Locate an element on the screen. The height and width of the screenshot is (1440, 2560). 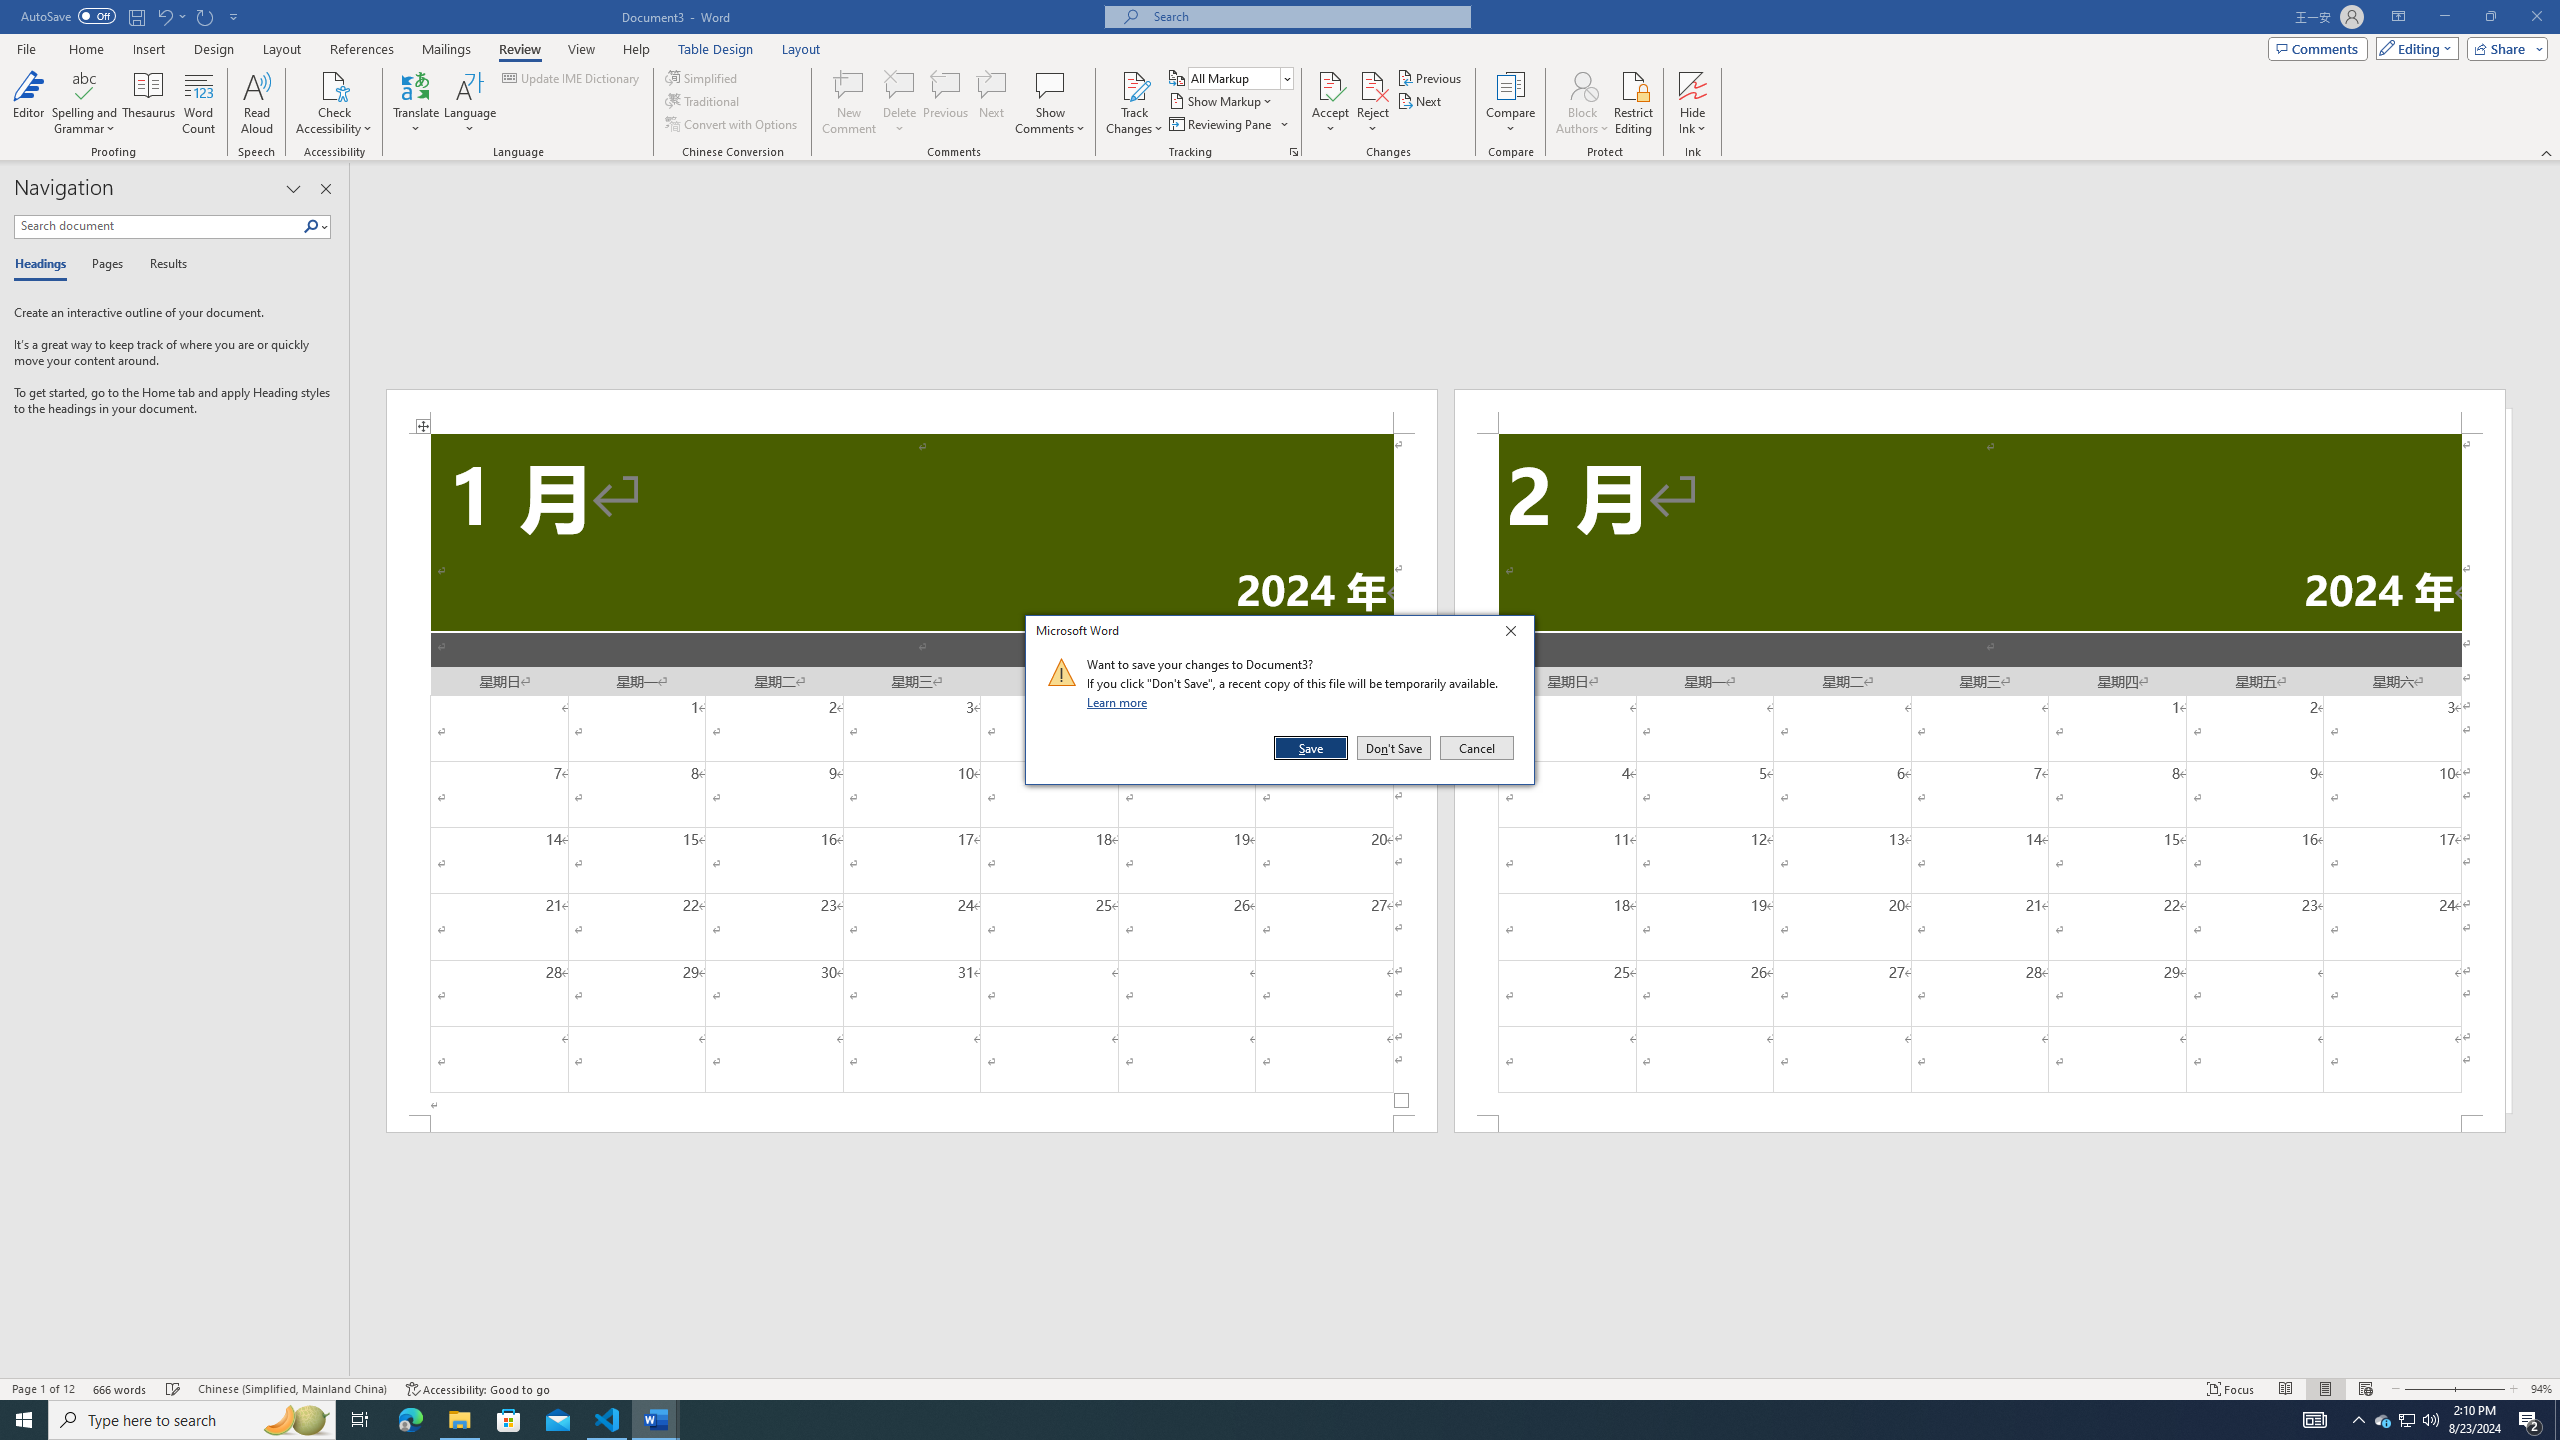
Display for Review is located at coordinates (1240, 78).